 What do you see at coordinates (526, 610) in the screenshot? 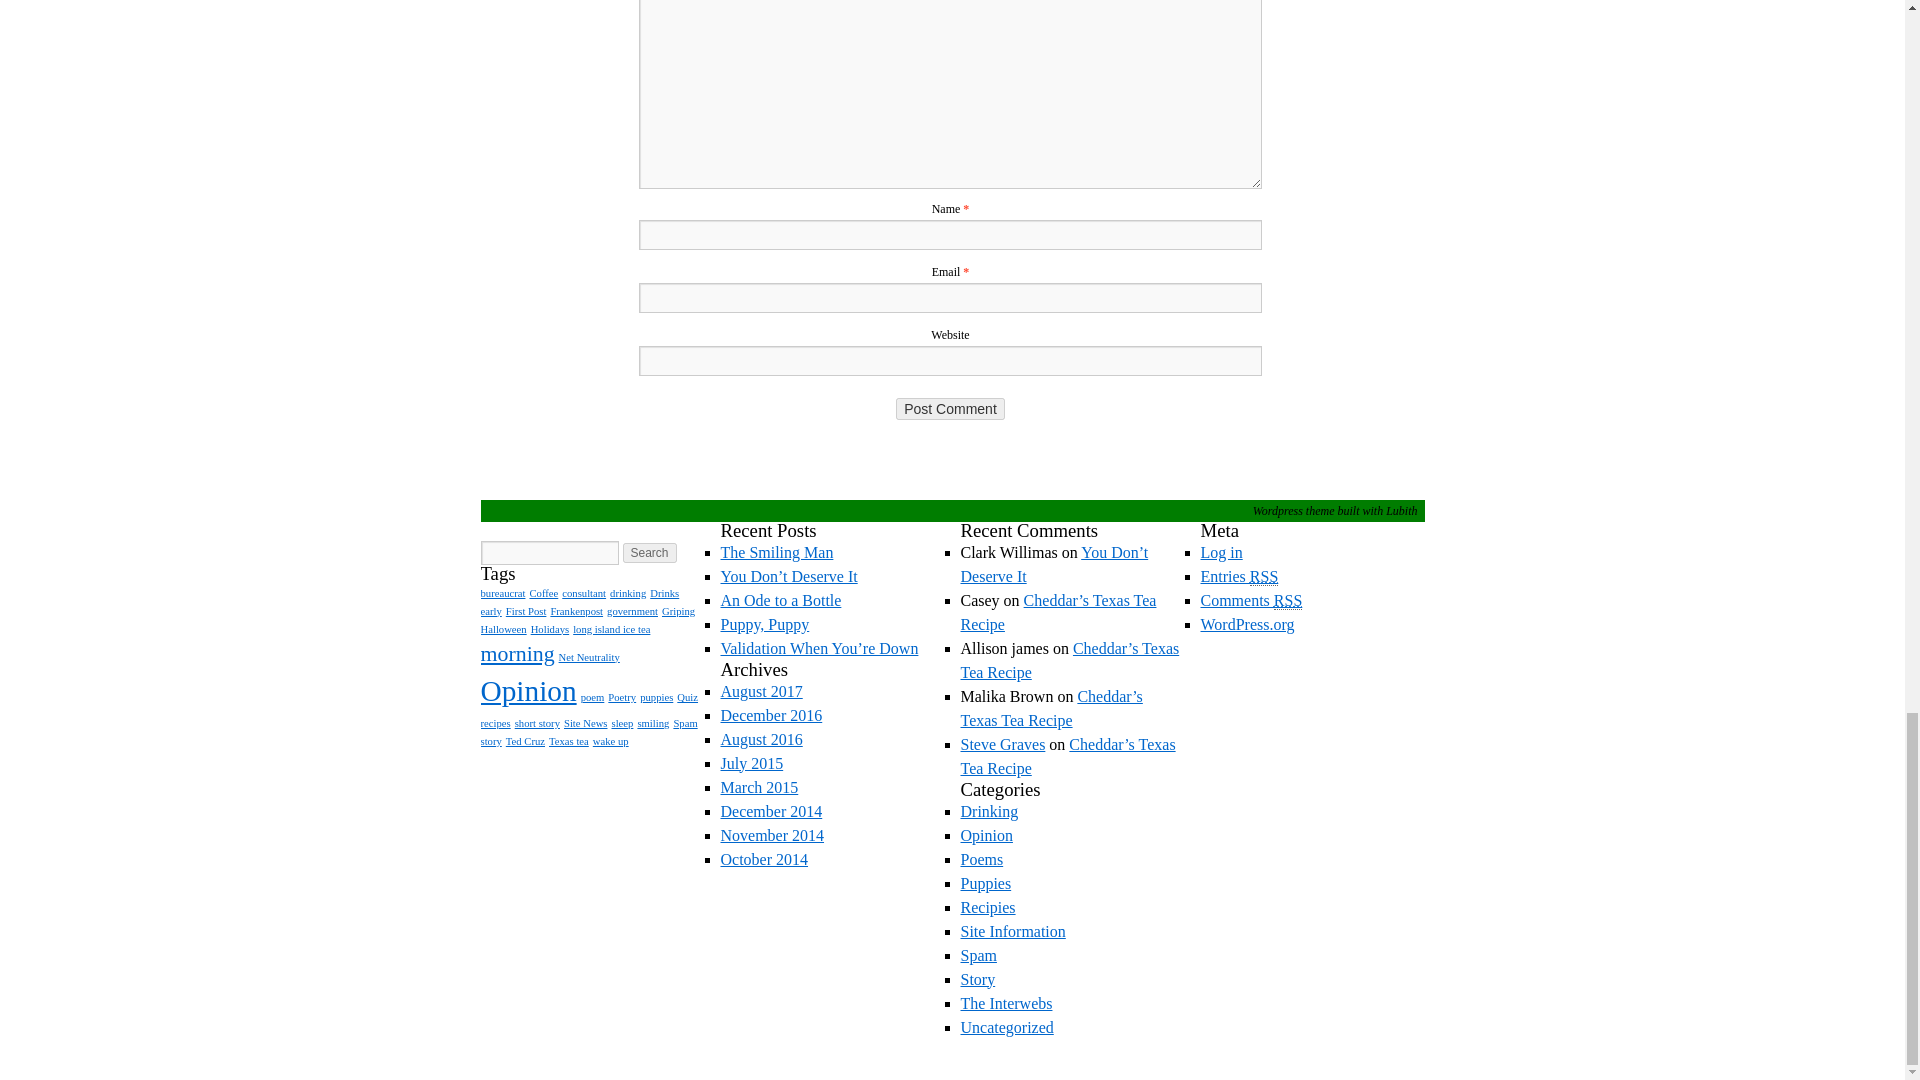
I see `First Post` at bounding box center [526, 610].